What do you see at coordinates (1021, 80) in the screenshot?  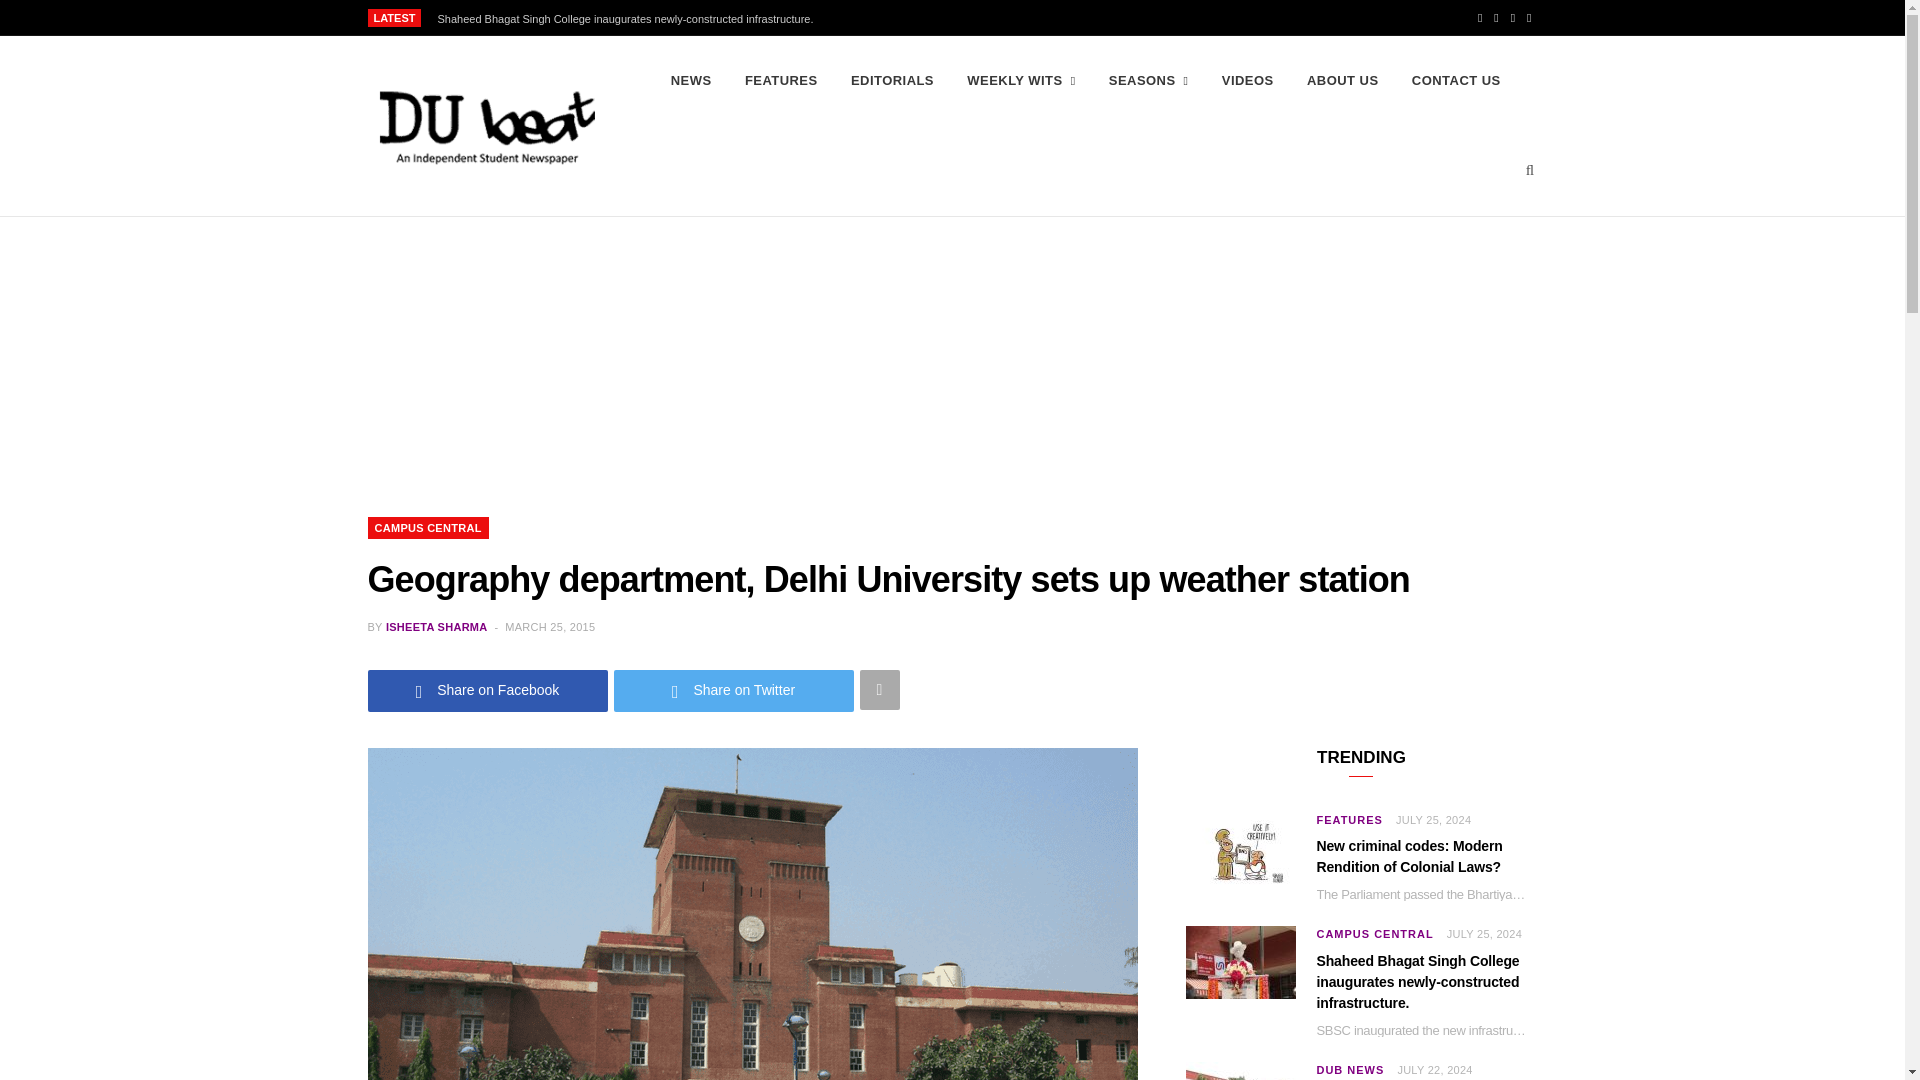 I see `WEEKLY WITS` at bounding box center [1021, 80].